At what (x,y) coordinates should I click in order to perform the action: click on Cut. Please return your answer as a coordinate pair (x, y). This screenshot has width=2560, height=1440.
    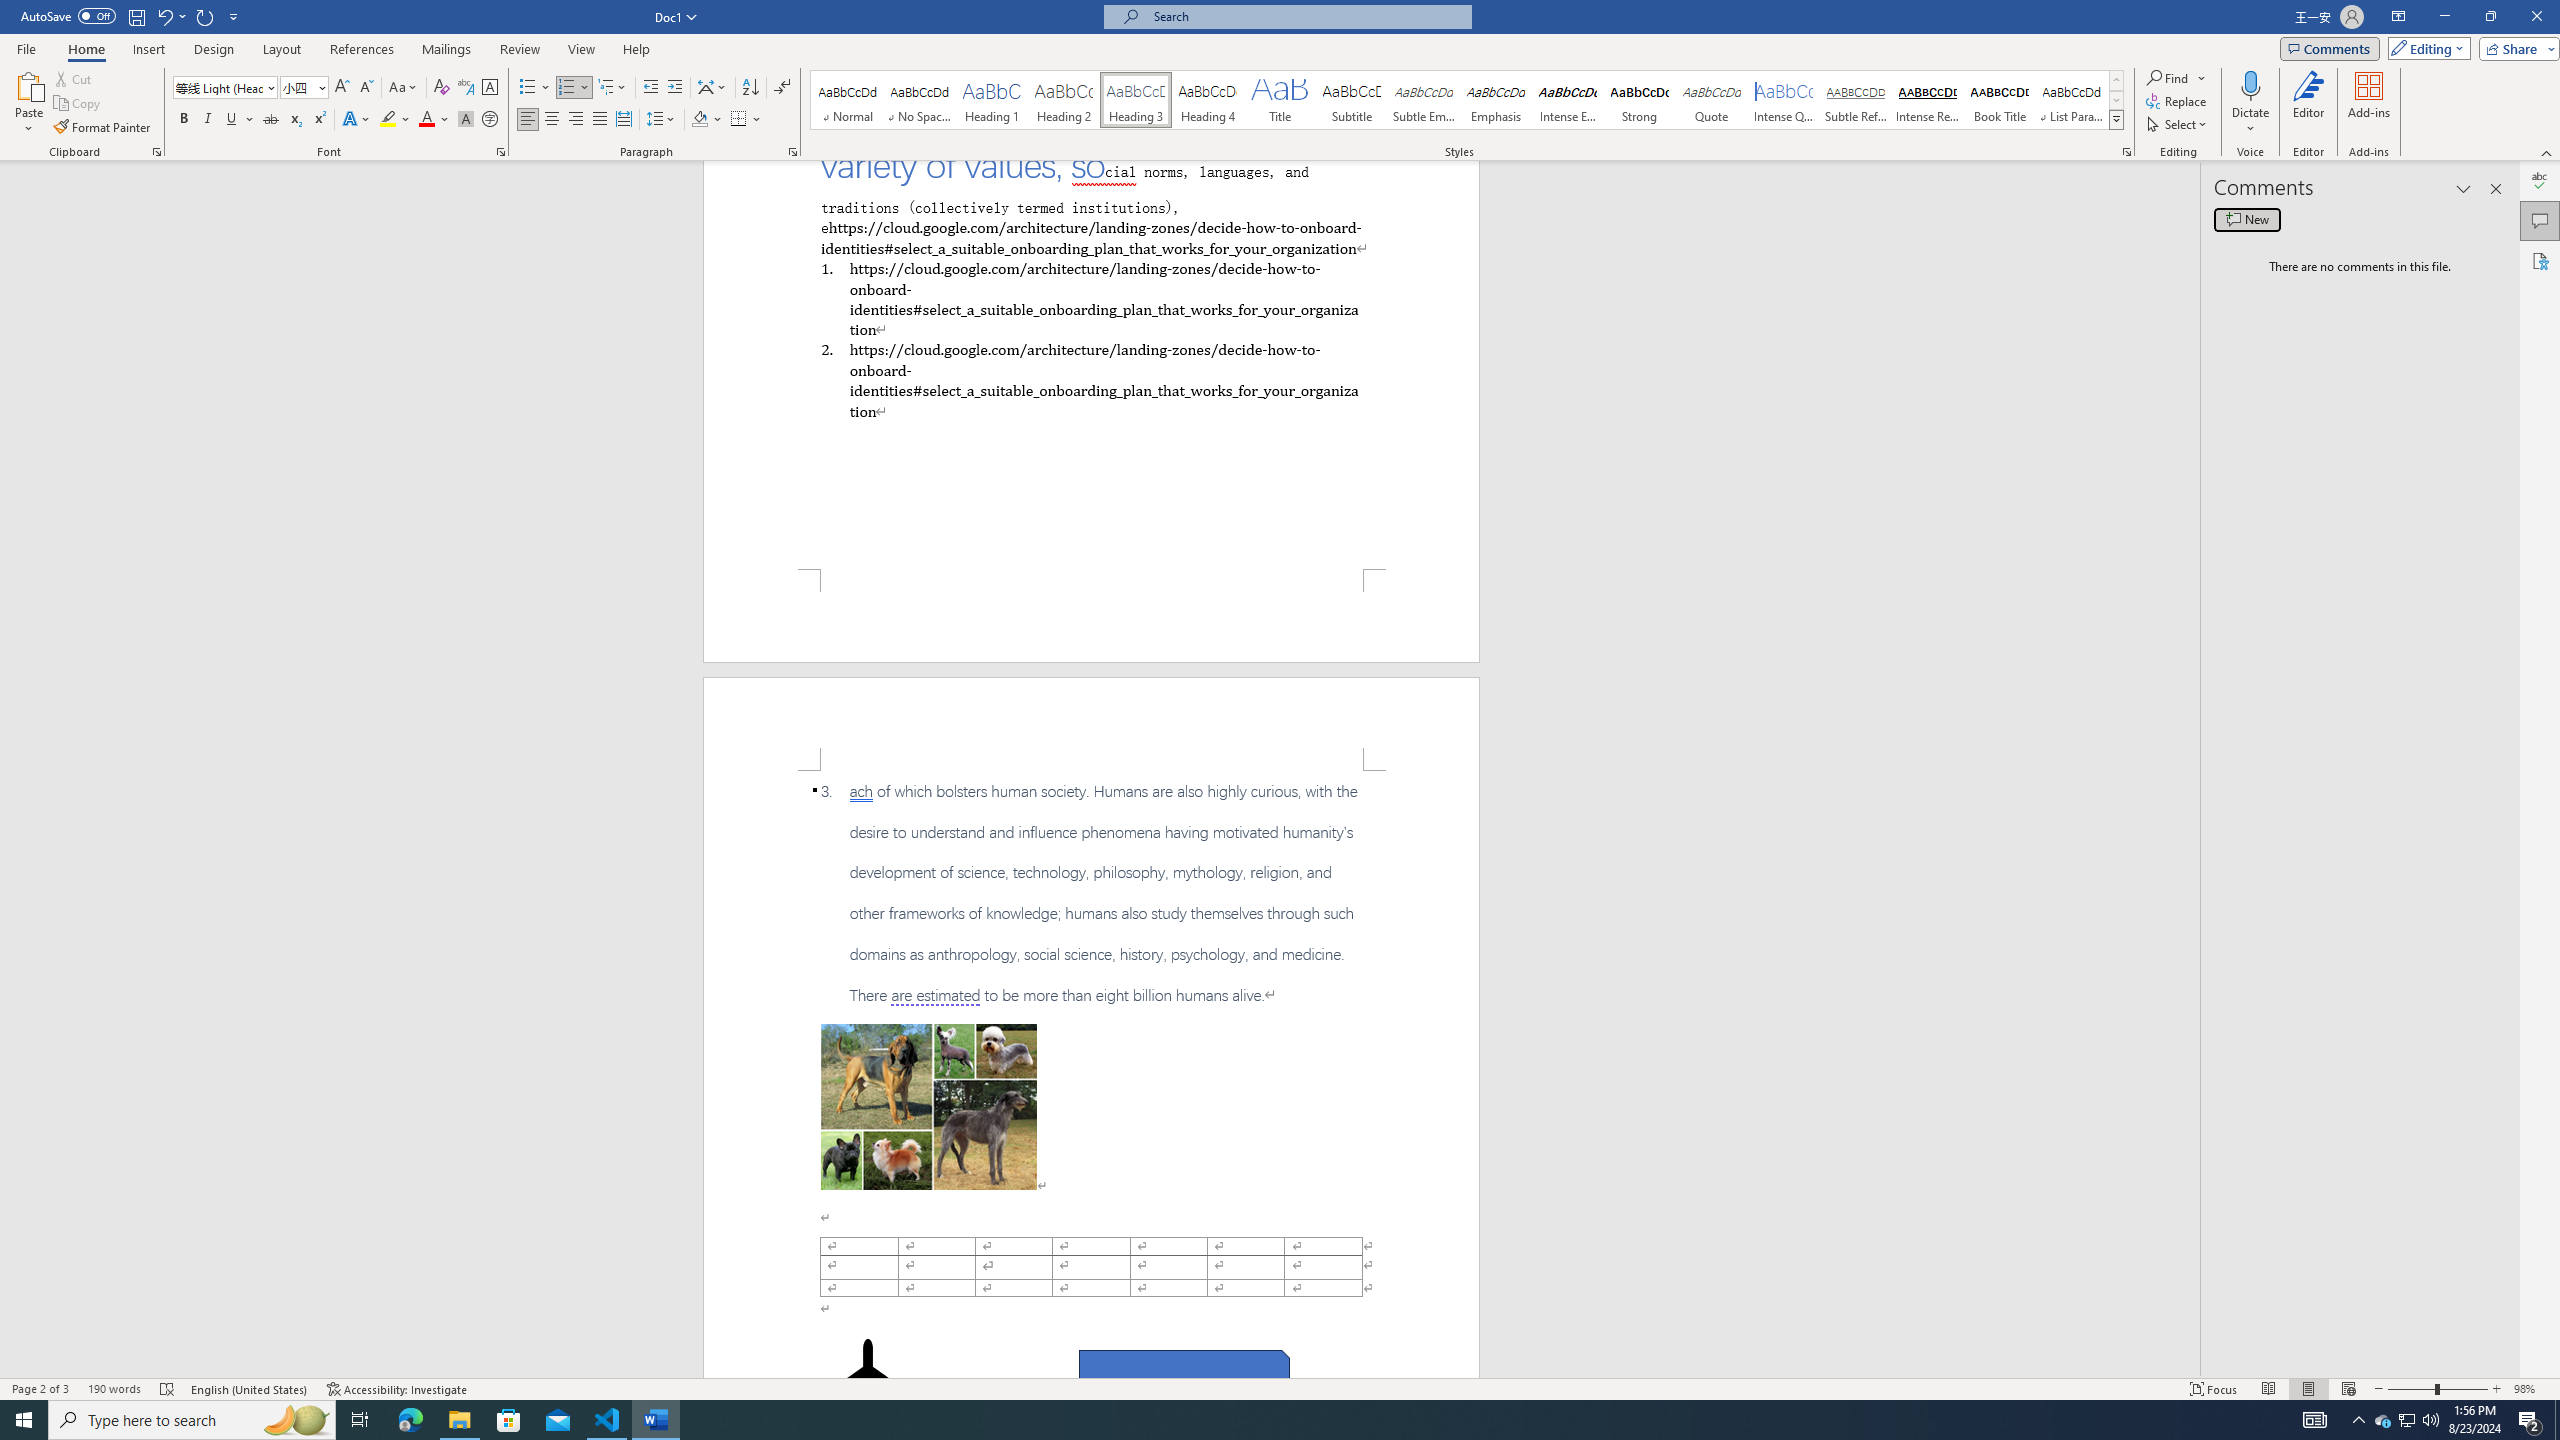
    Looking at the image, I should click on (74, 78).